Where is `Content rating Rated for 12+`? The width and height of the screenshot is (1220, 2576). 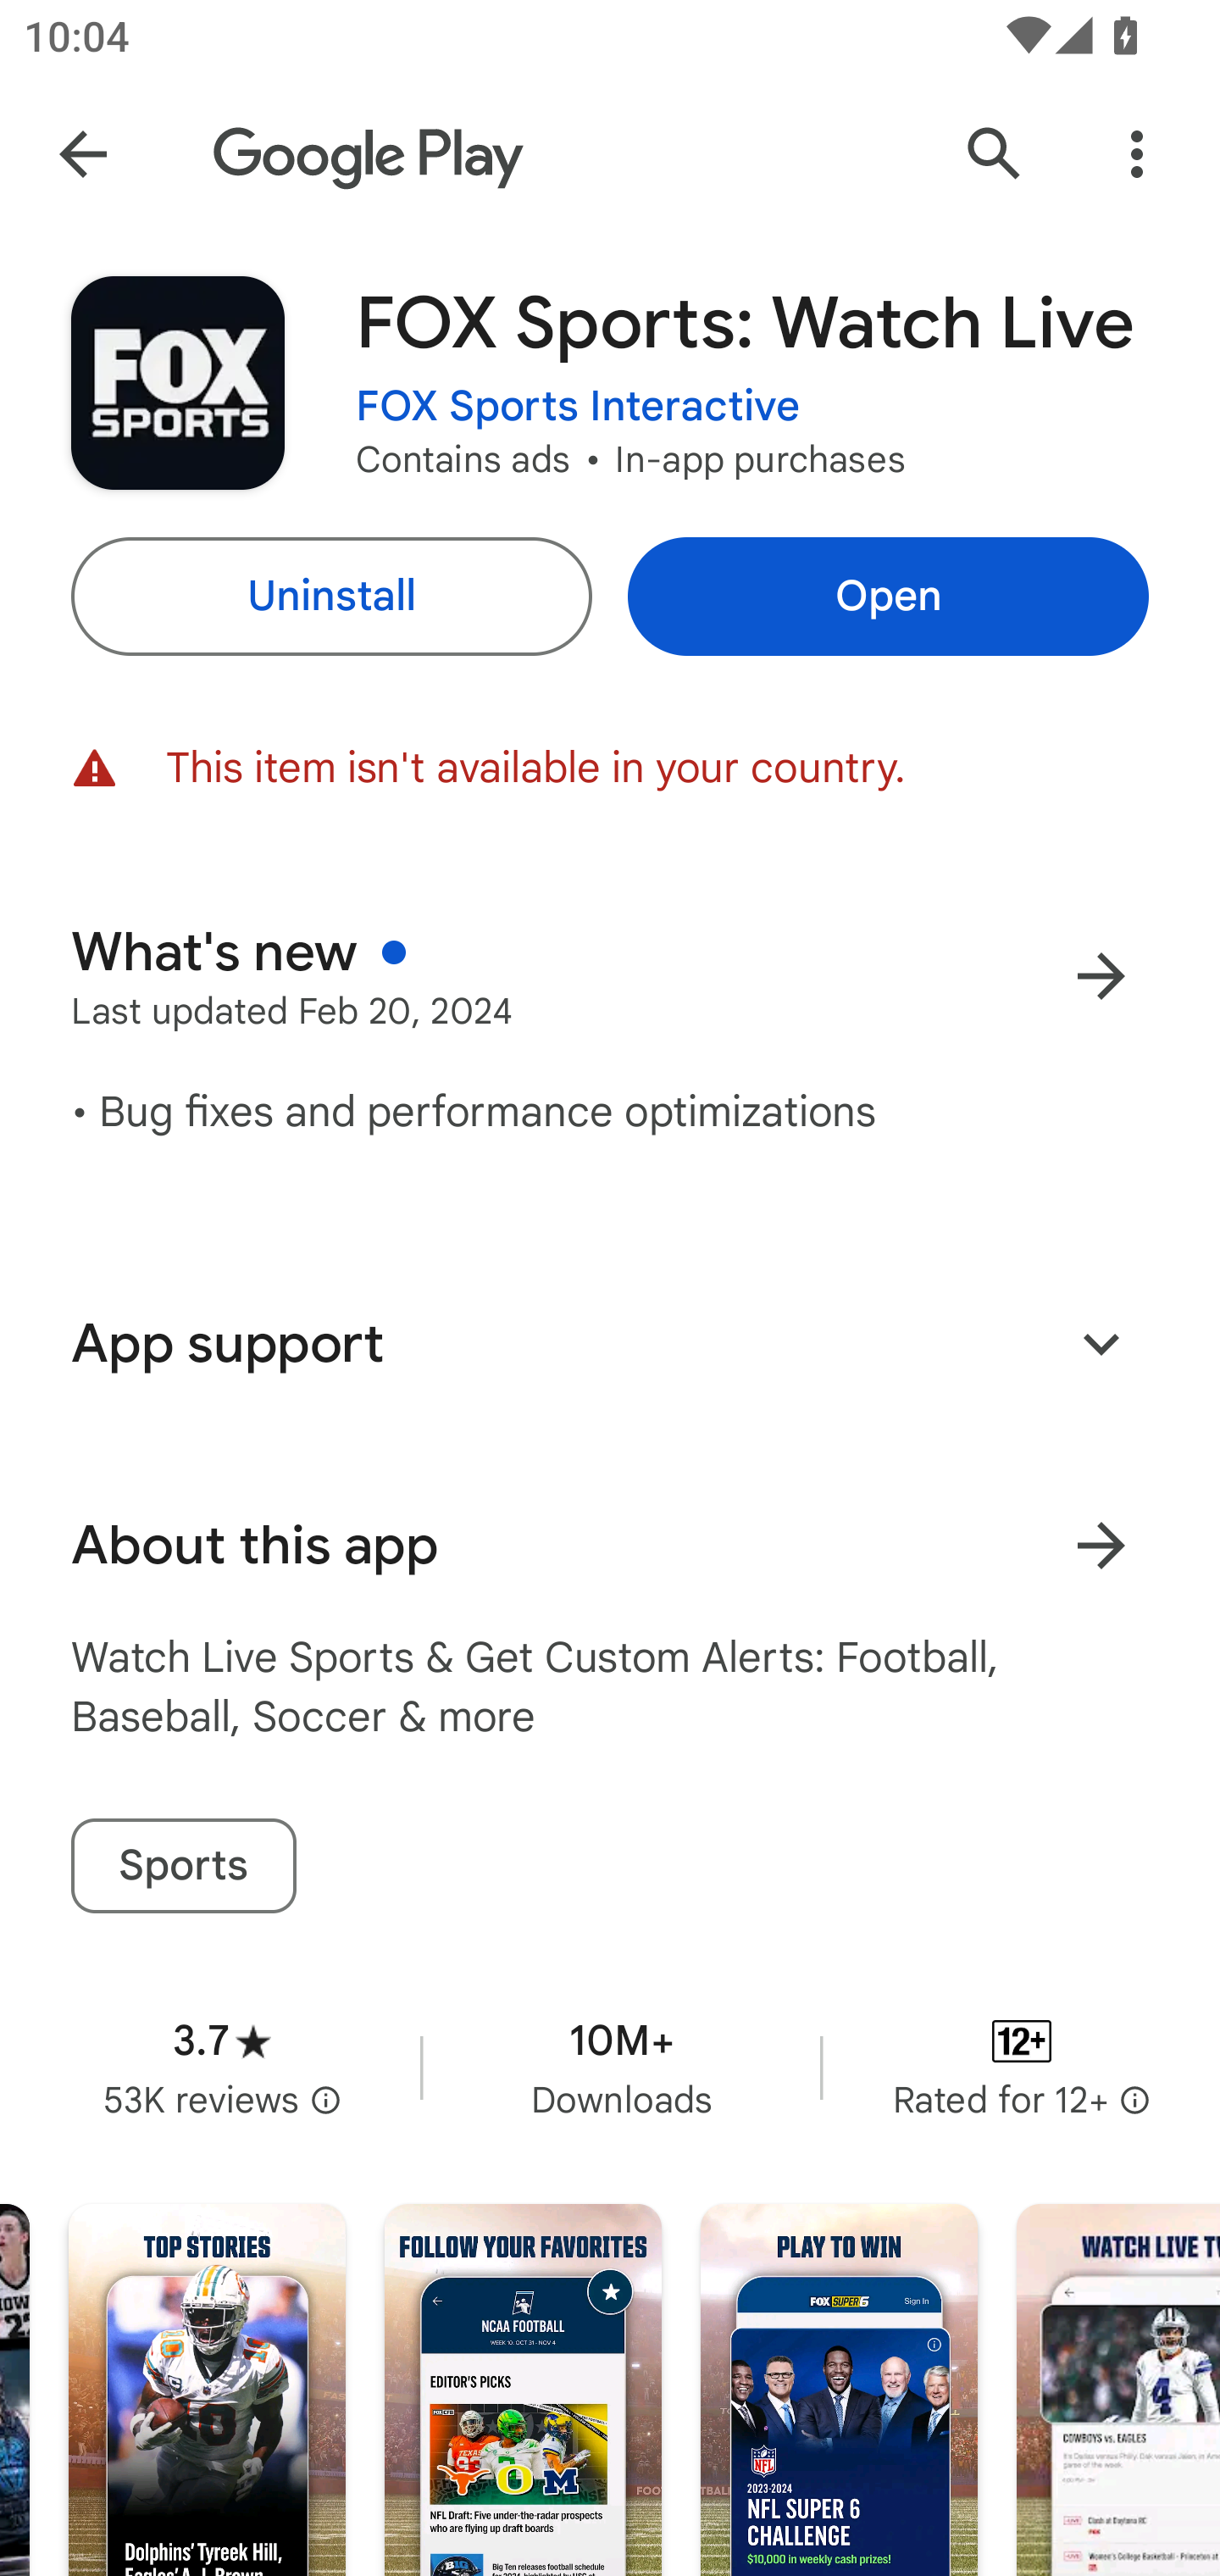 Content rating Rated for 12+ is located at coordinates (1022, 2067).